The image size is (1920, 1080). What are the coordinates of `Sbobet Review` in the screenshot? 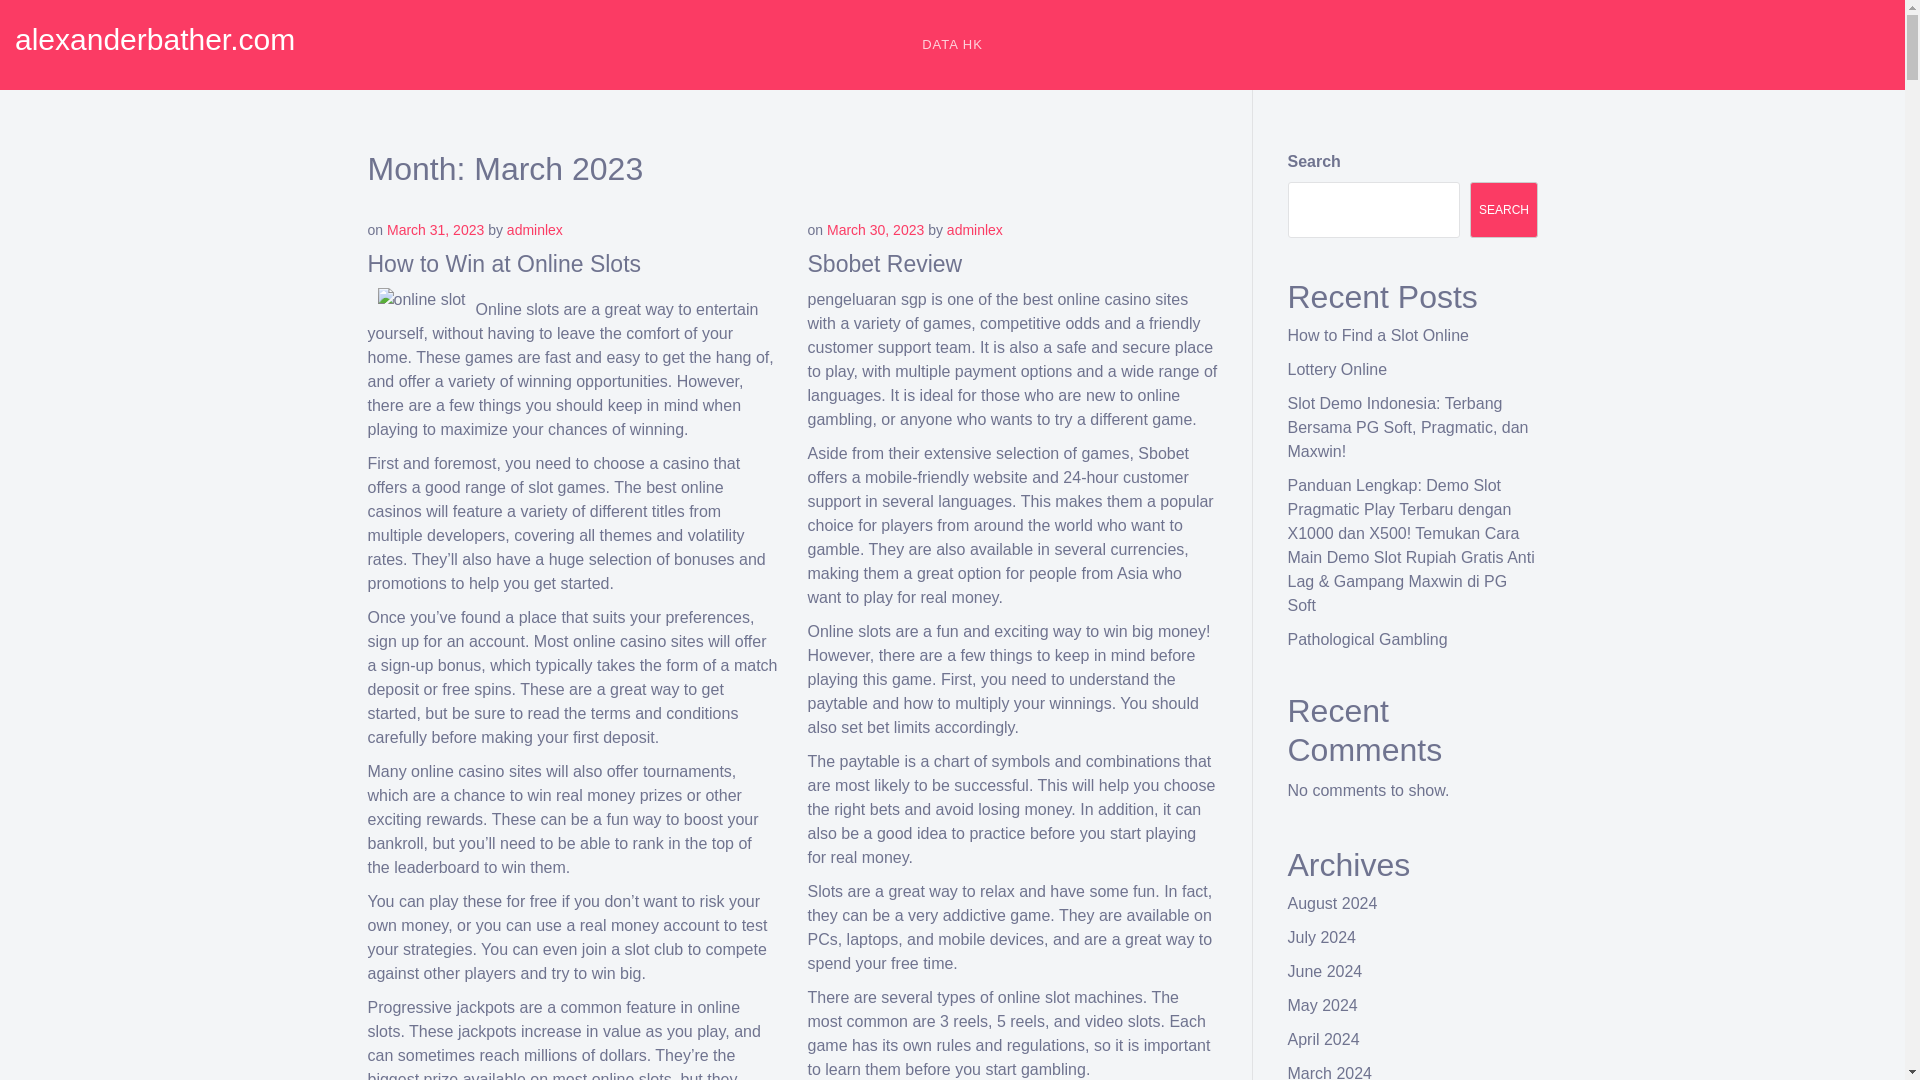 It's located at (886, 263).